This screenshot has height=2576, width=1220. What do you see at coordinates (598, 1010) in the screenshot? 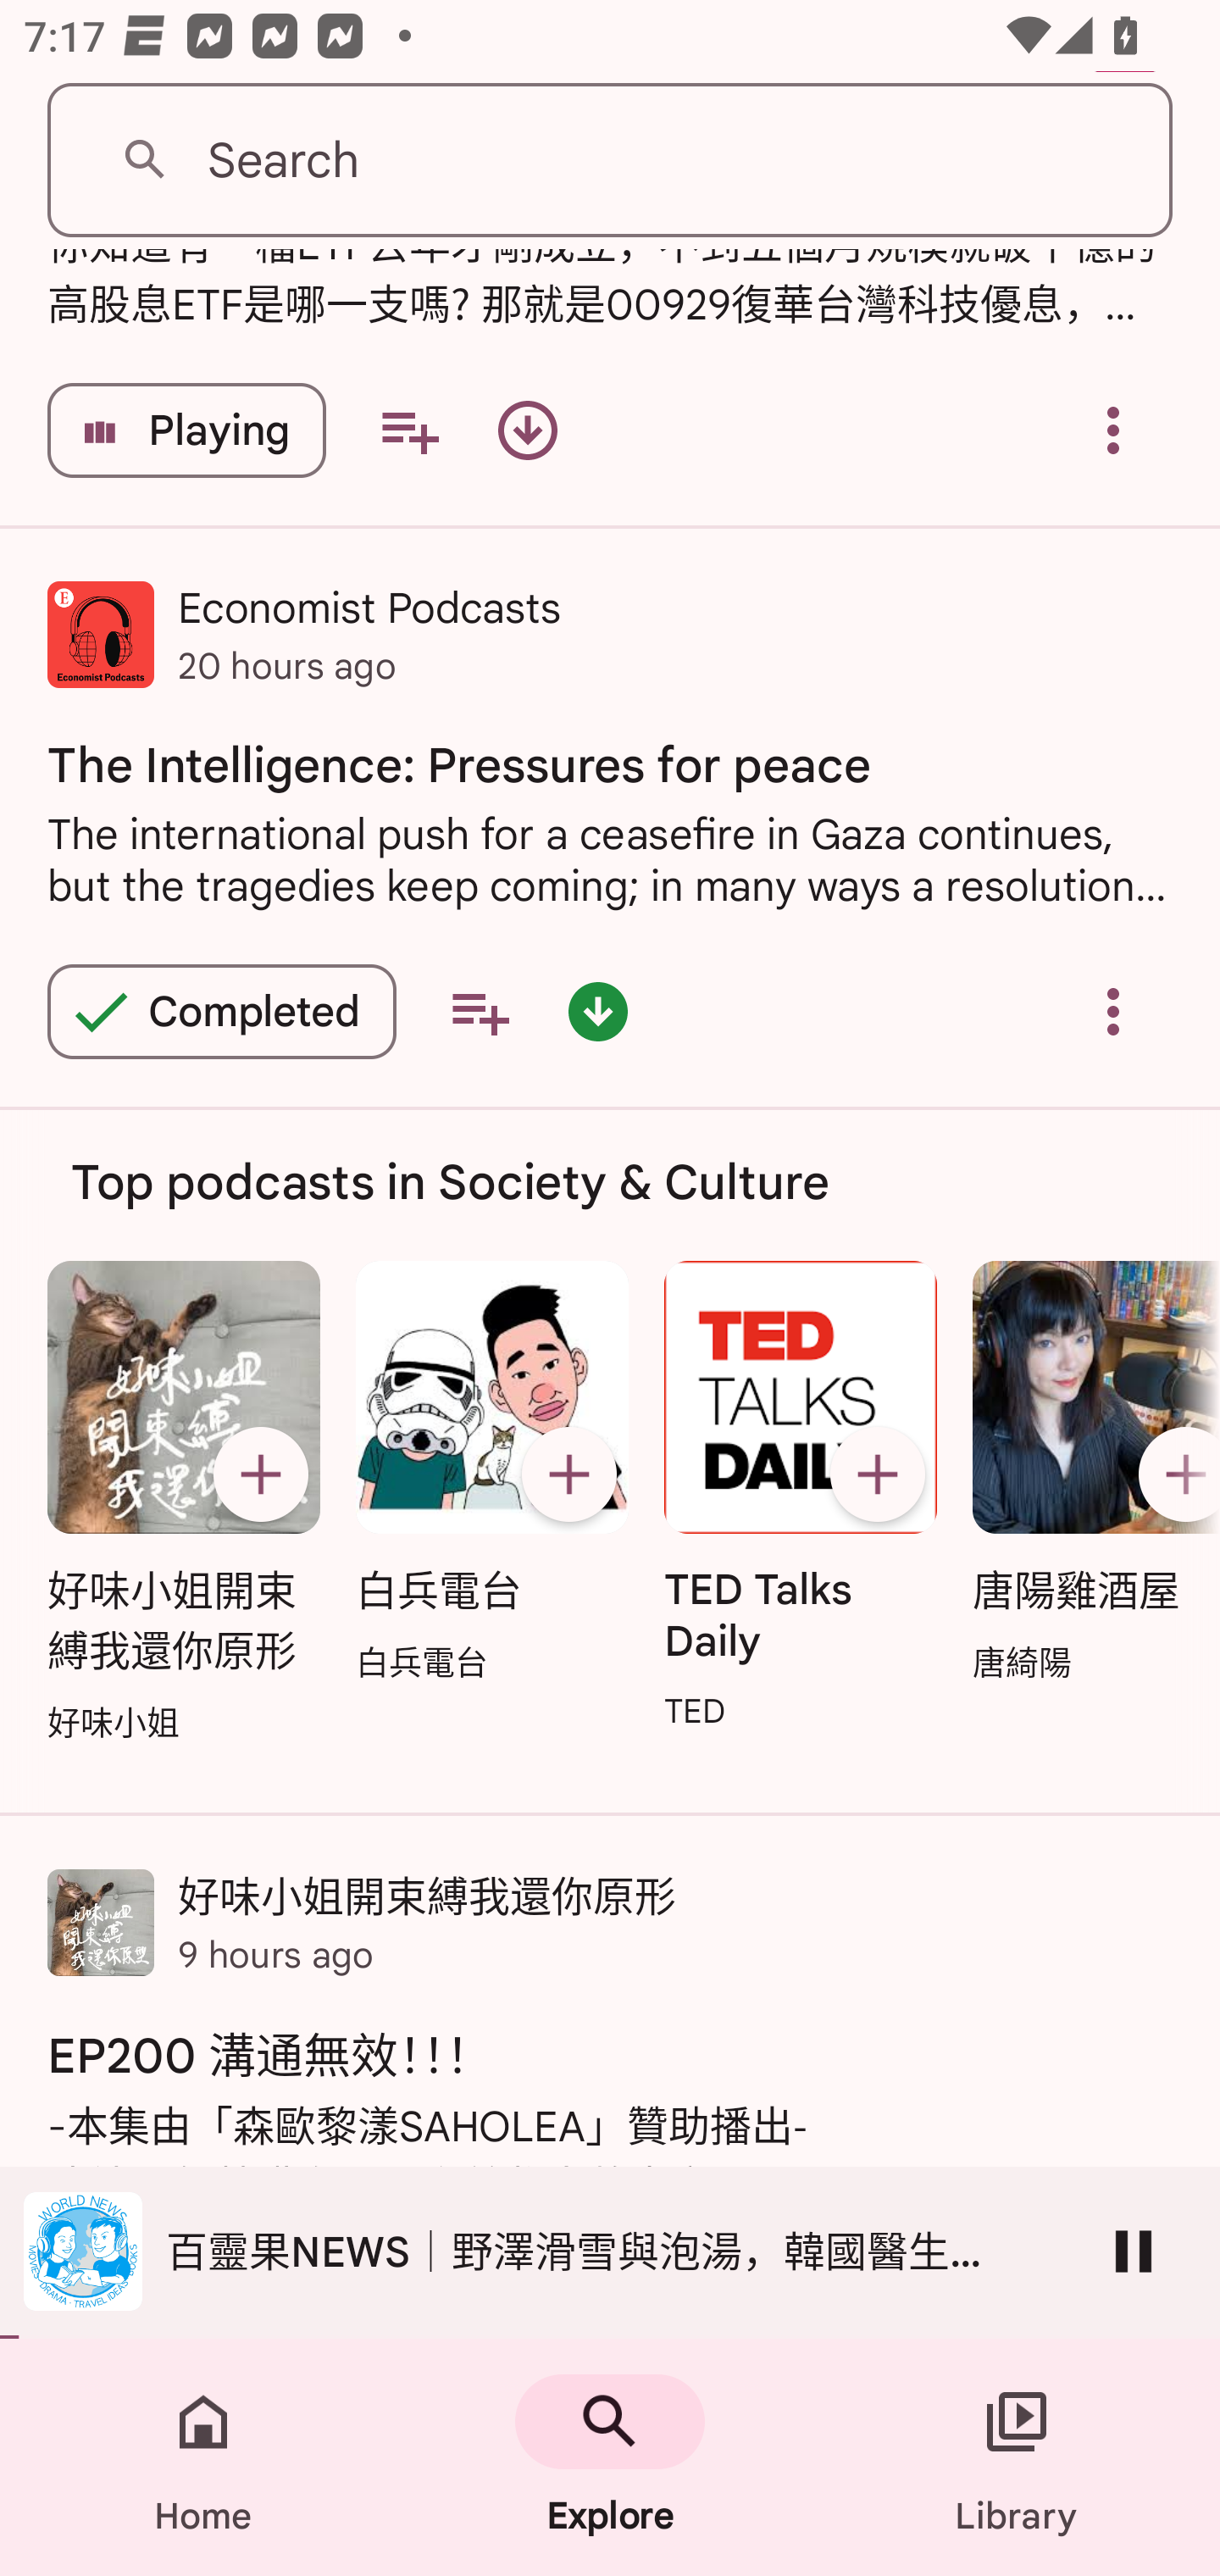
I see `Episode downloaded - double tap for options` at bounding box center [598, 1010].